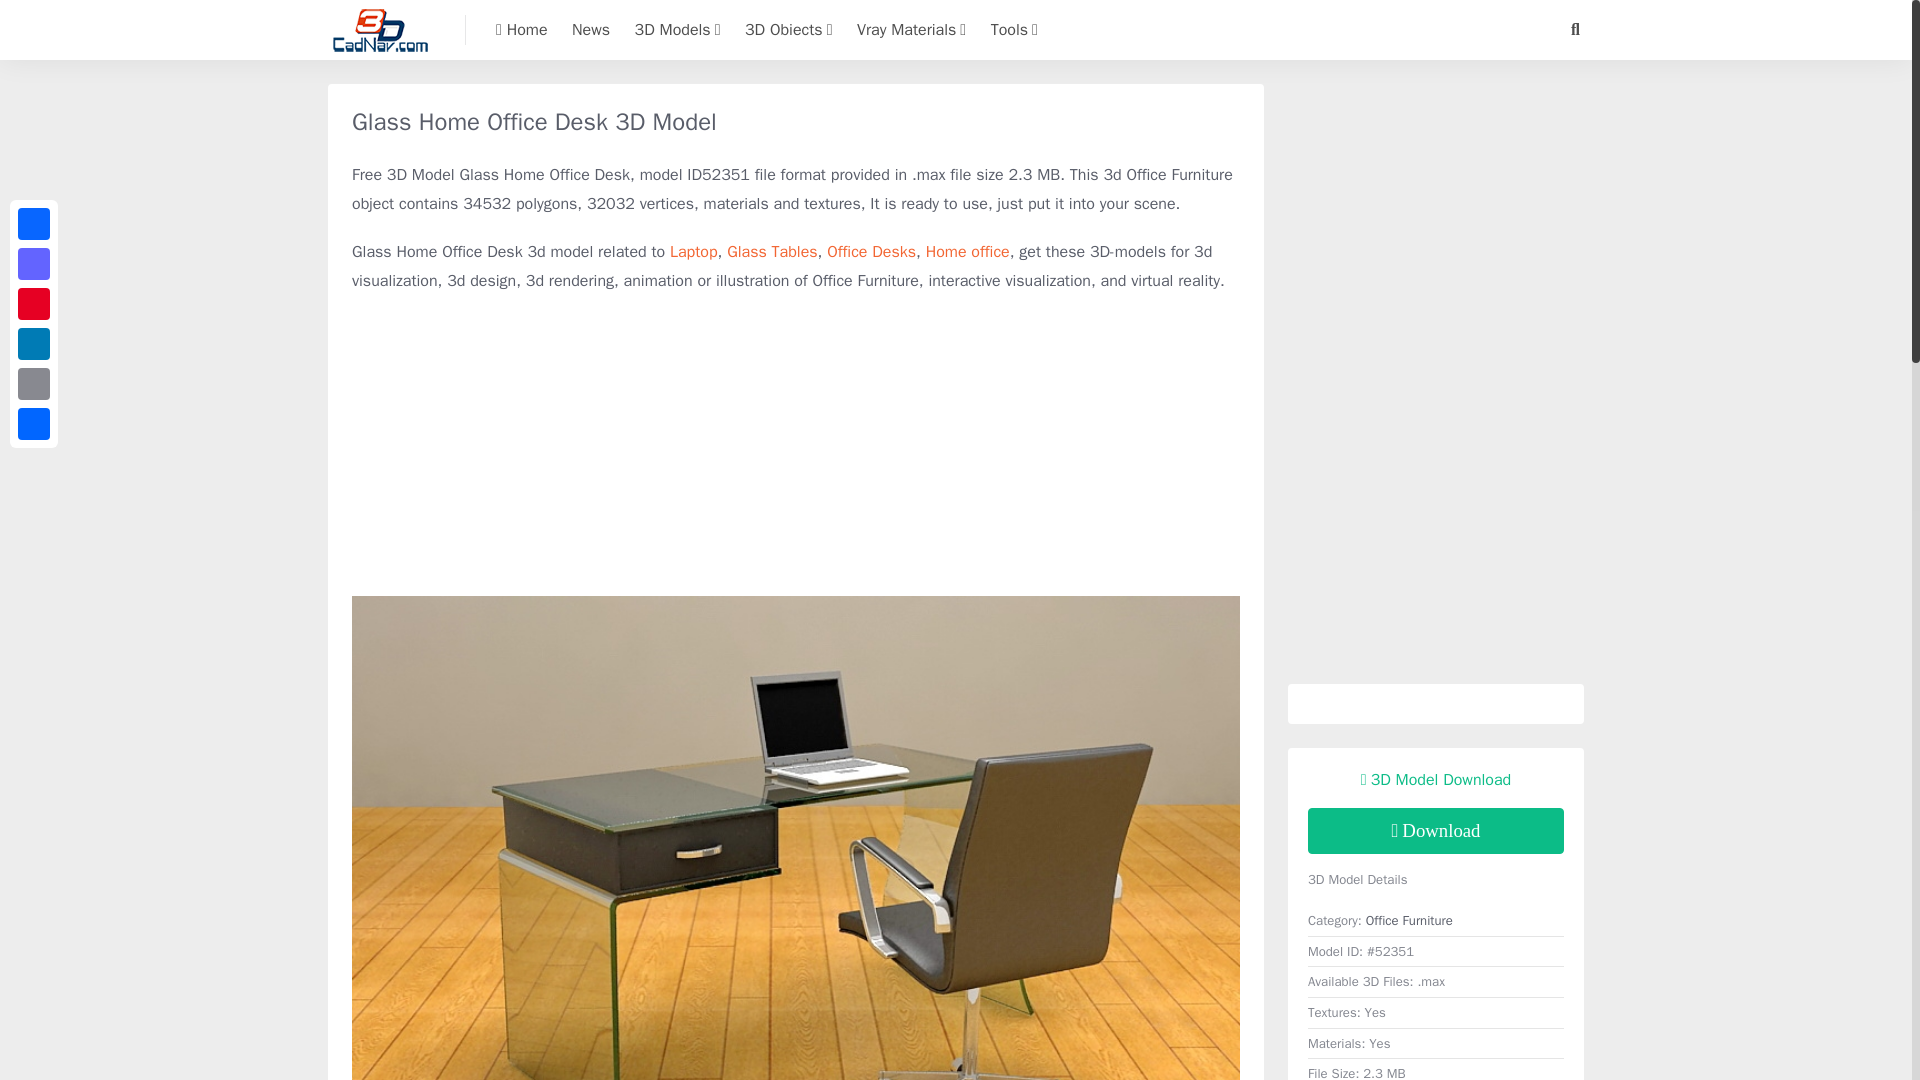  Describe the element at coordinates (772, 252) in the screenshot. I see `Glass Tables 3d model` at that location.